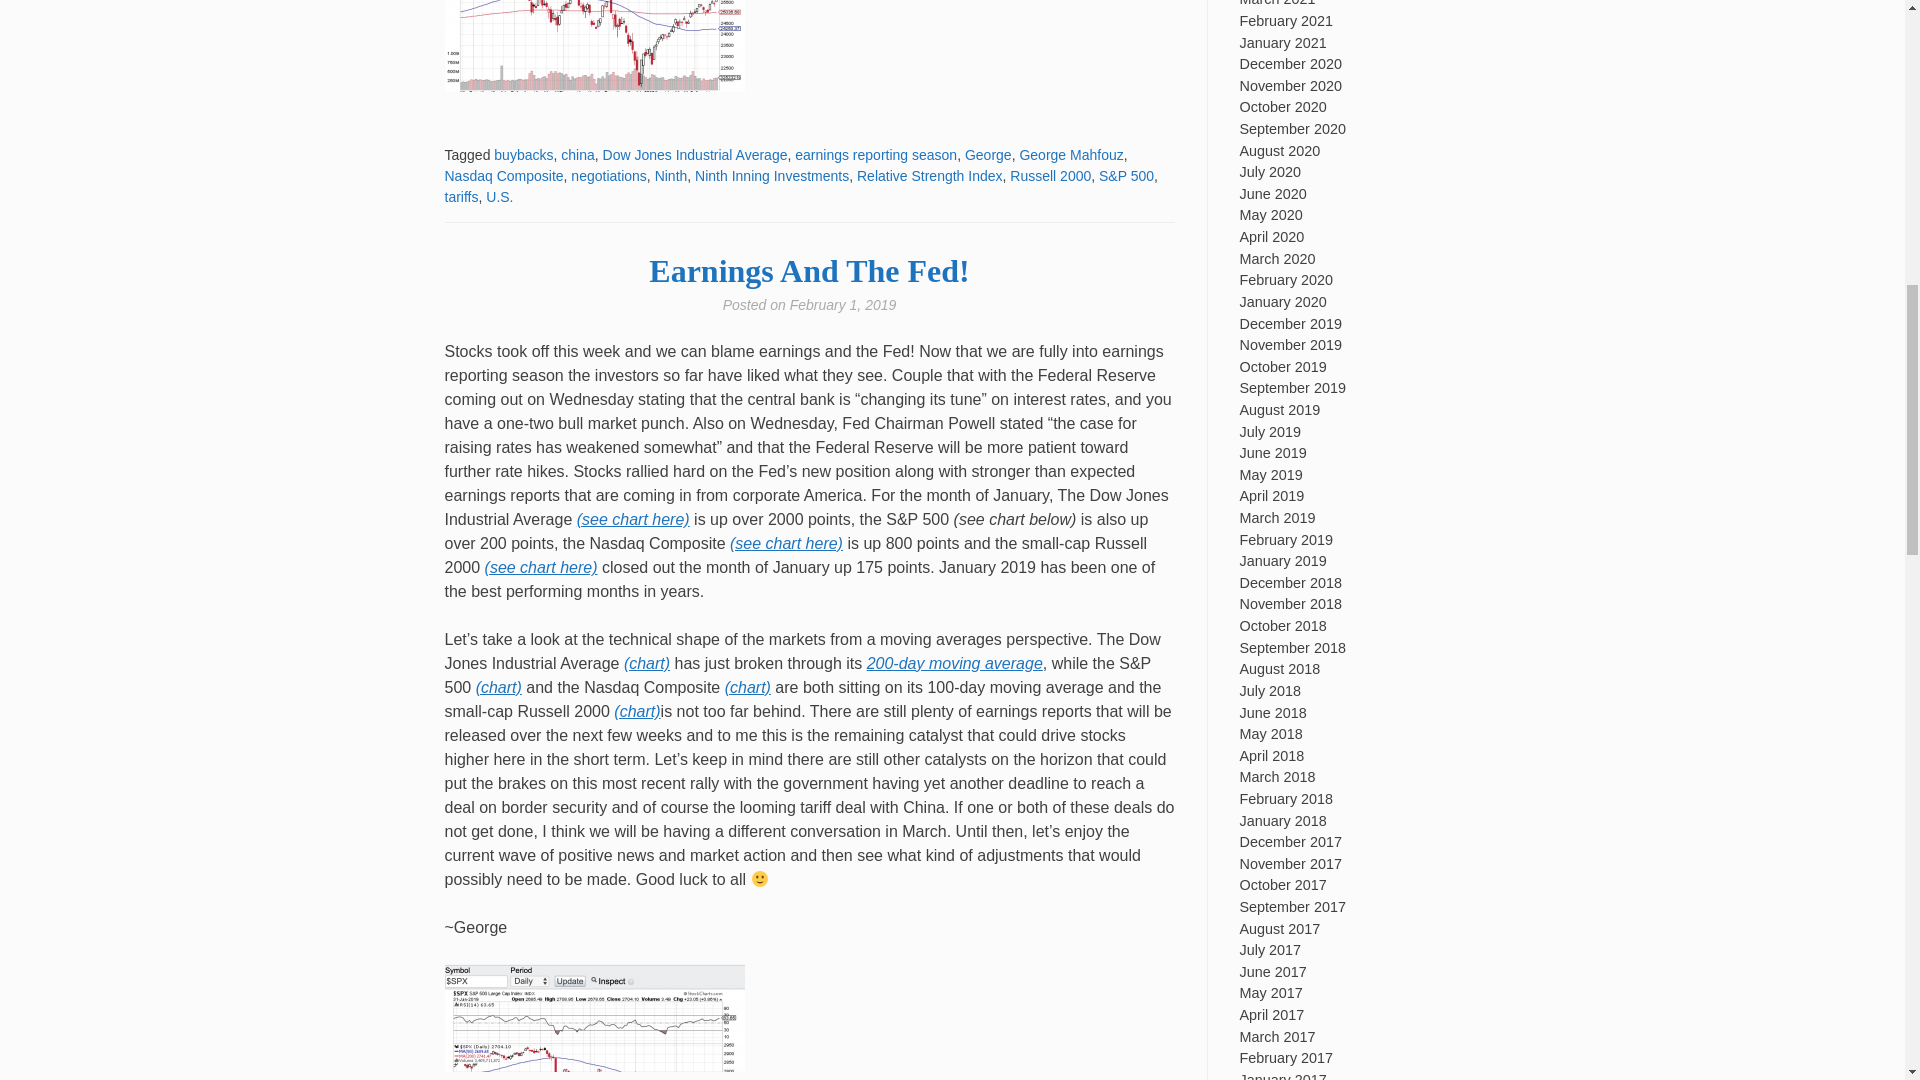  What do you see at coordinates (1071, 154) in the screenshot?
I see `George Mahfouz` at bounding box center [1071, 154].